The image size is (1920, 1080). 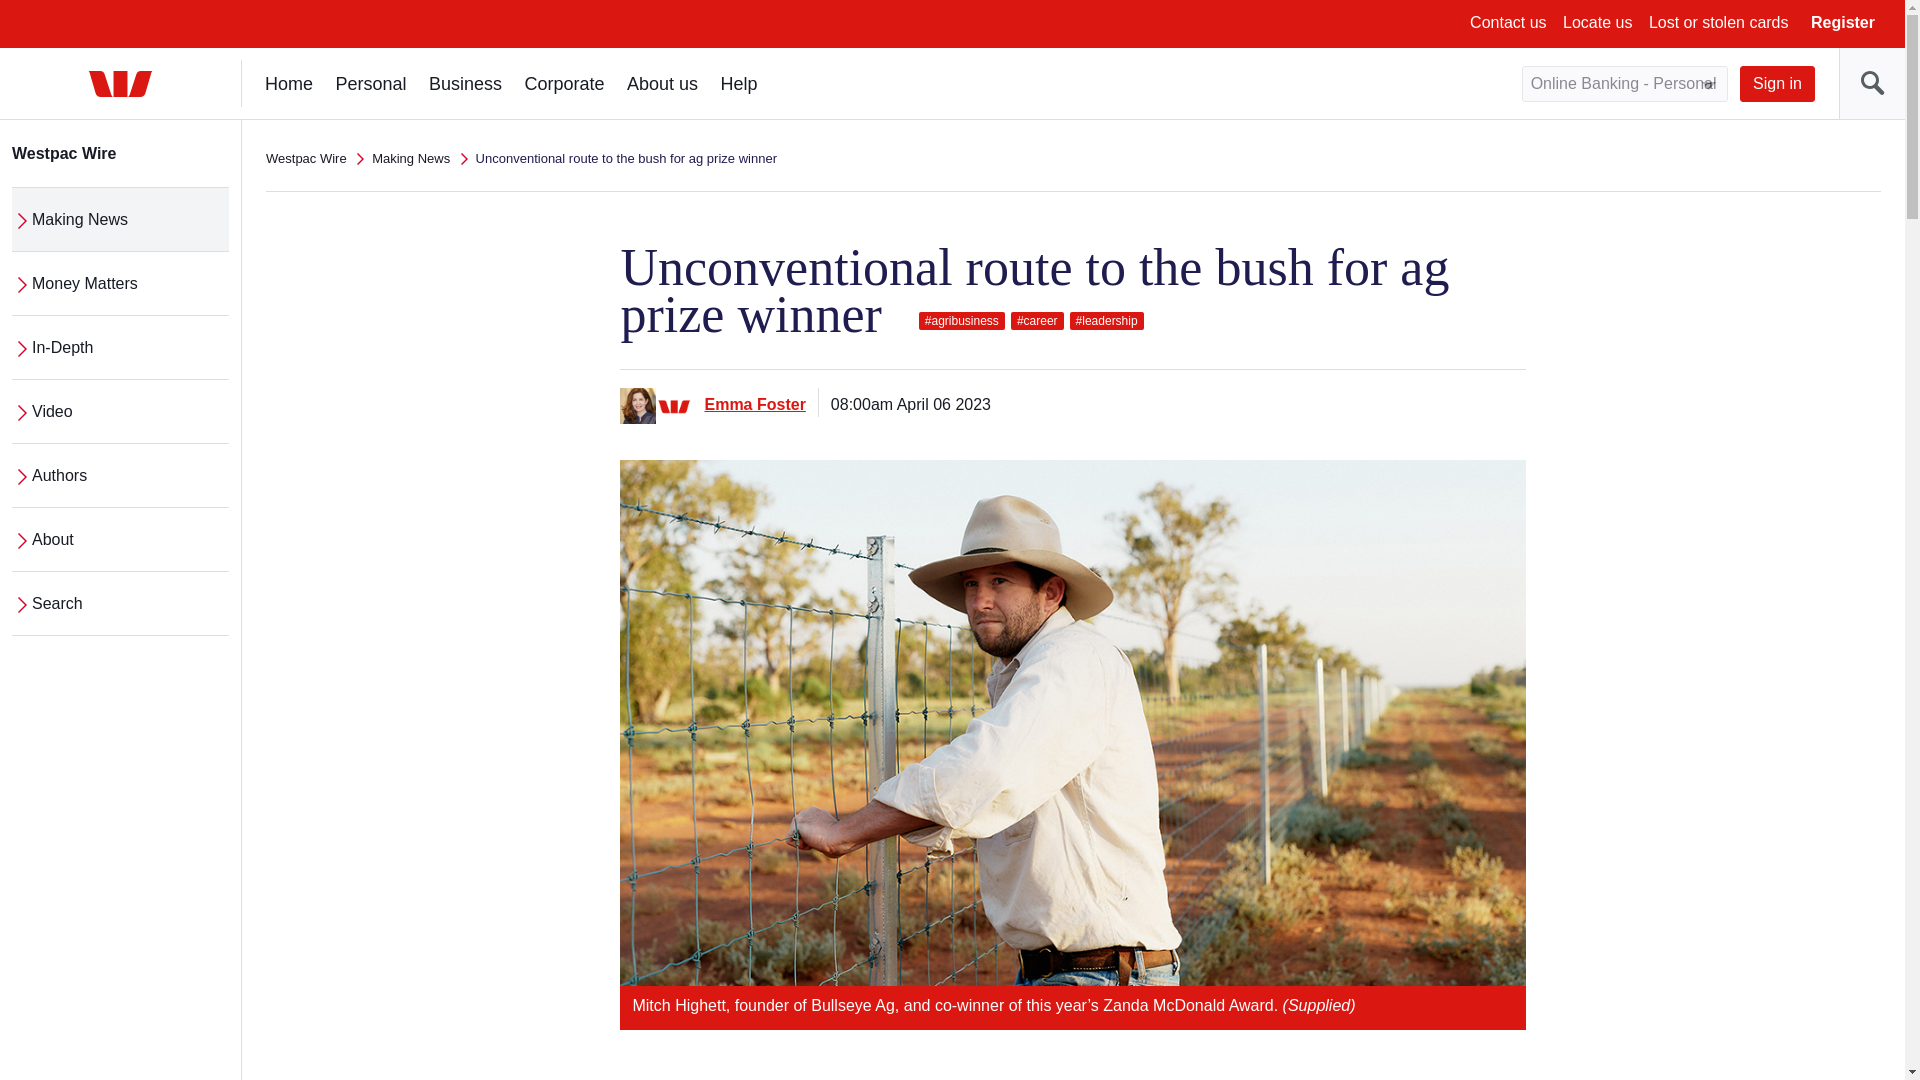 What do you see at coordinates (1597, 22) in the screenshot?
I see `Locate us` at bounding box center [1597, 22].